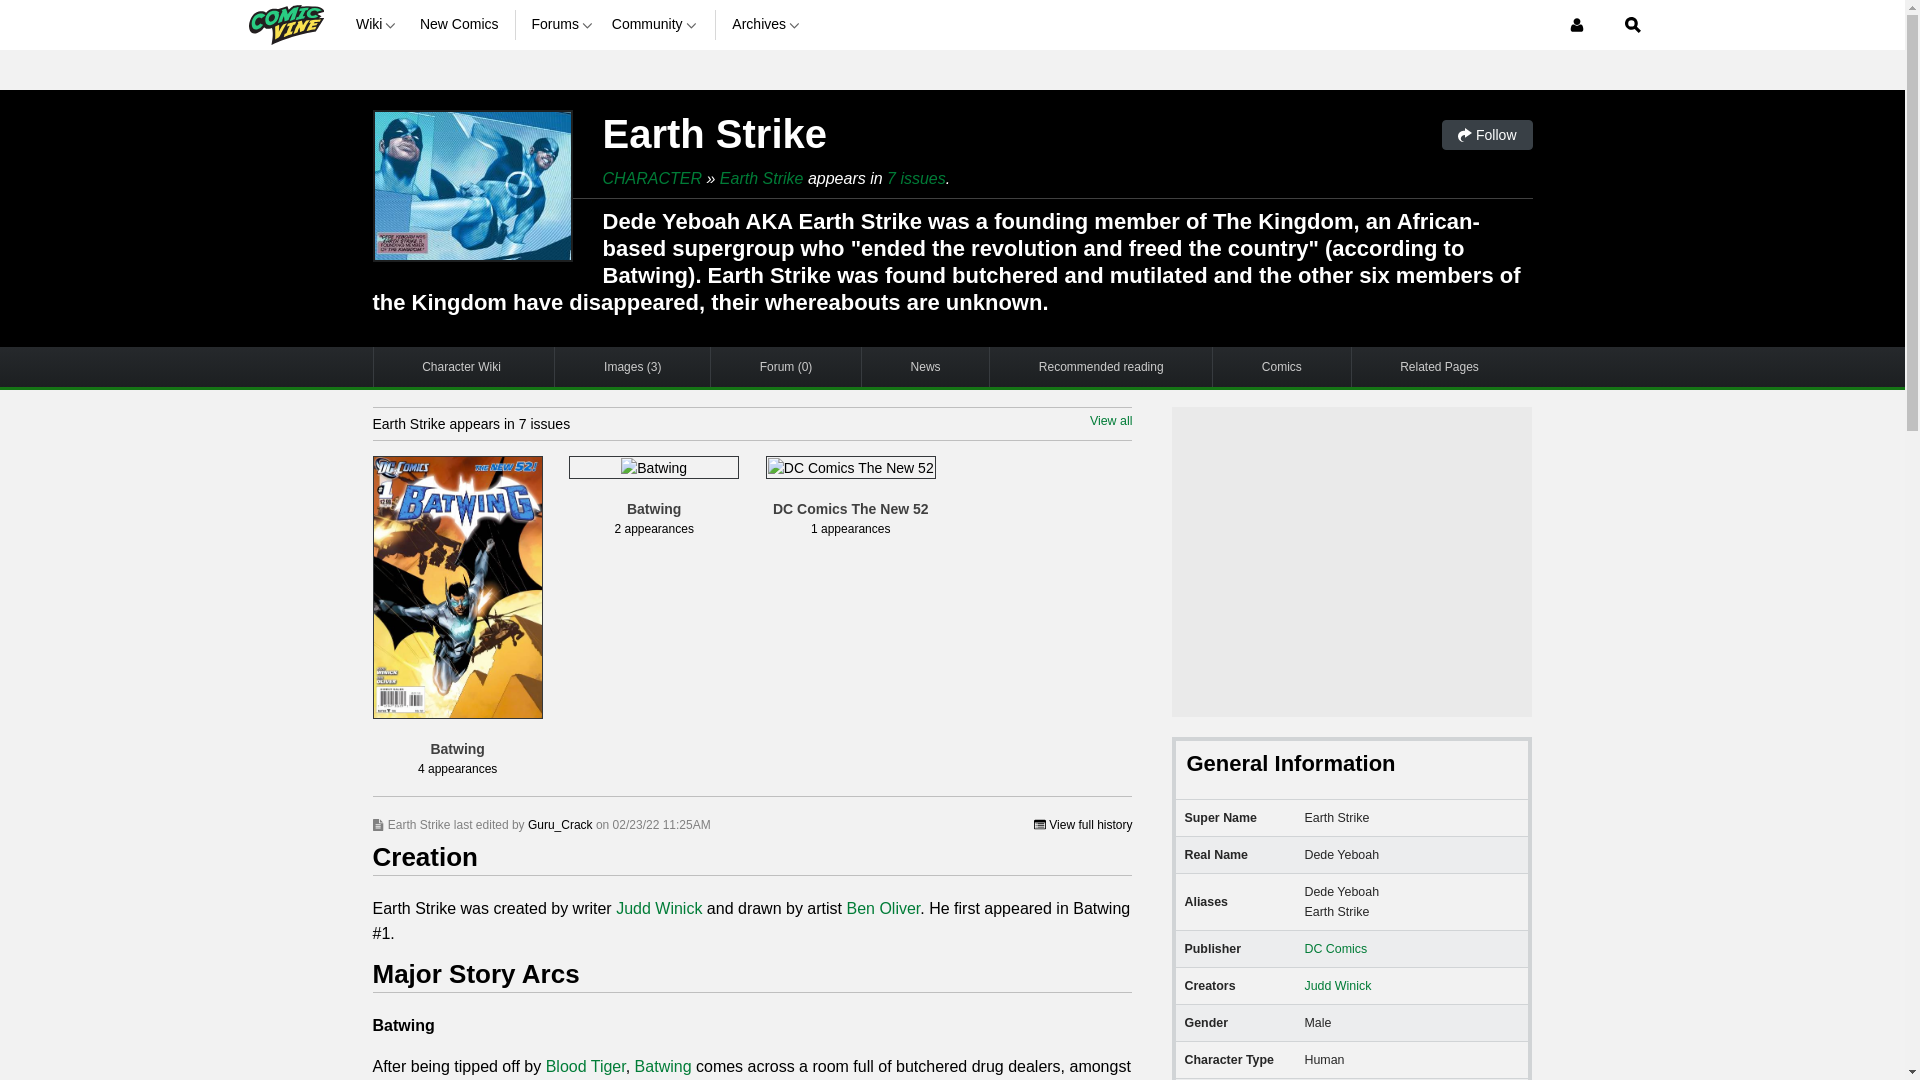  I want to click on Wiki, so click(379, 24).